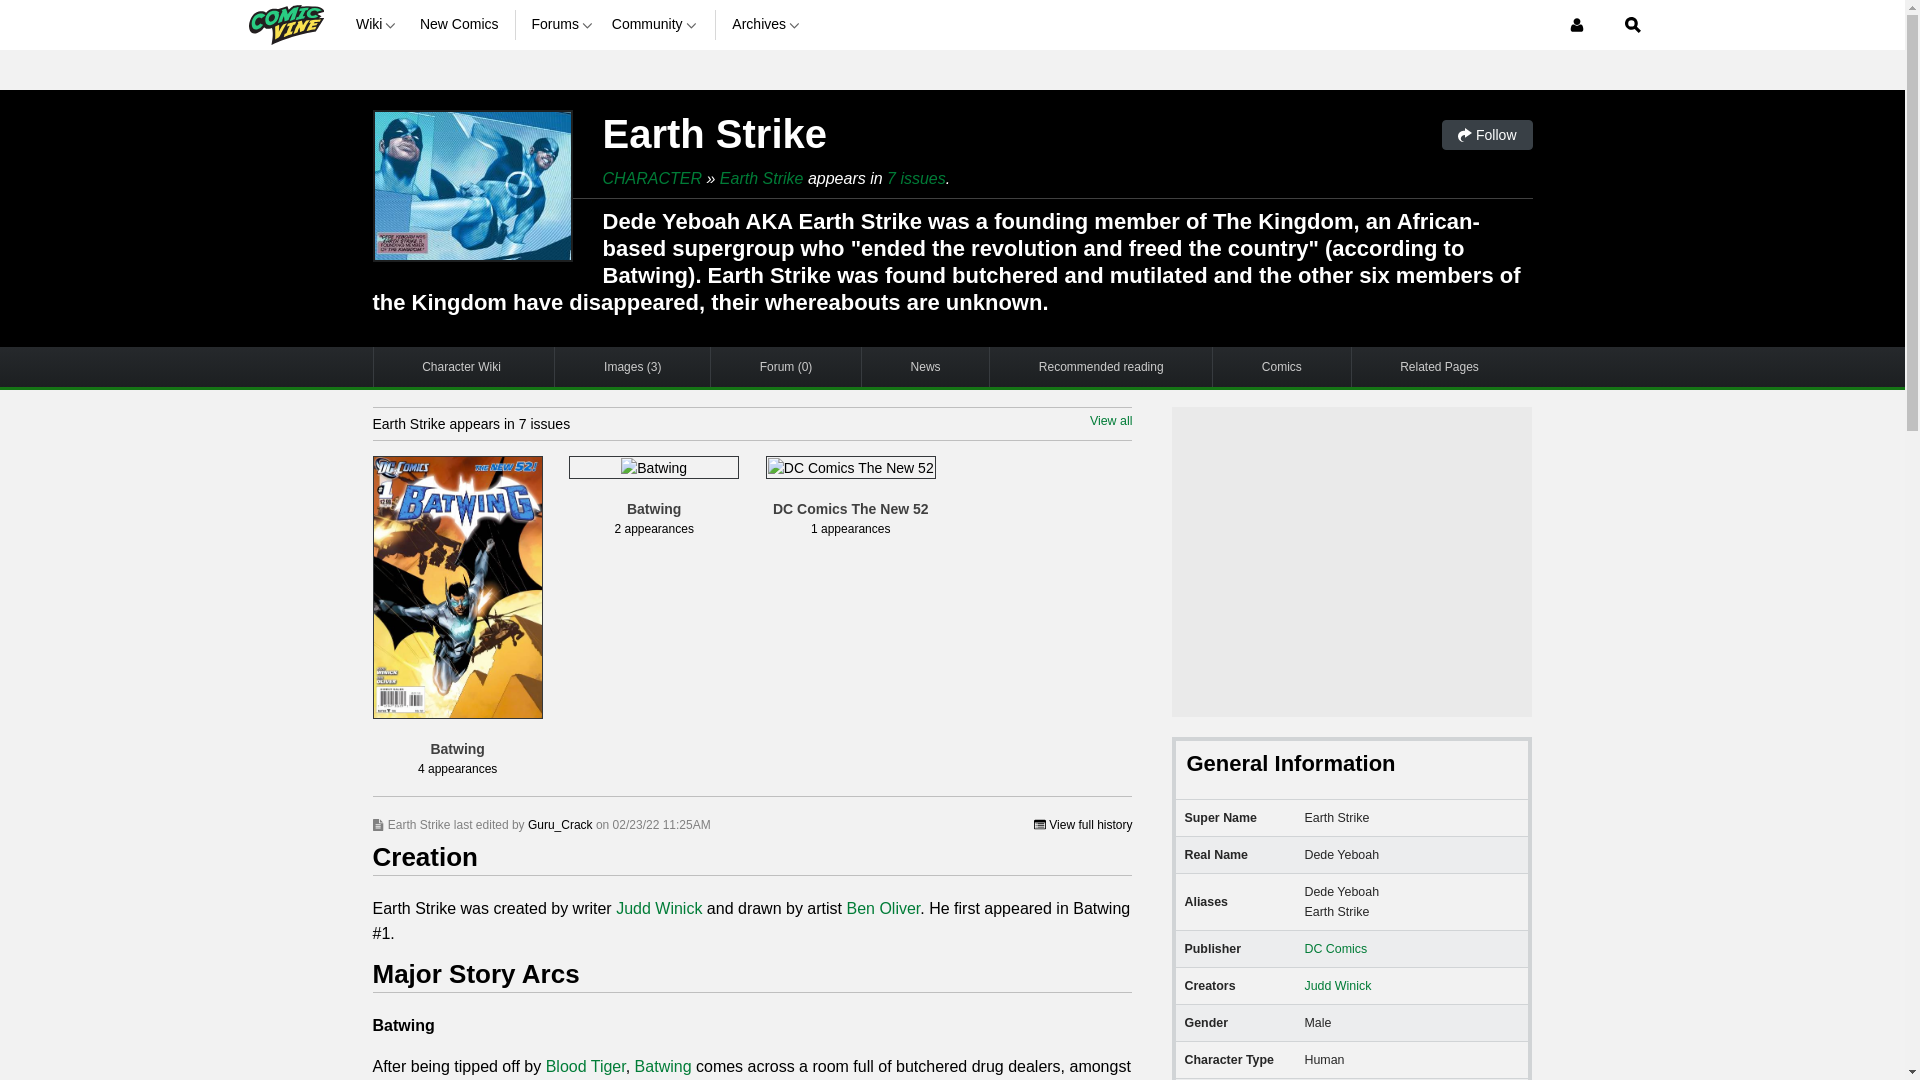  I want to click on Wiki, so click(379, 24).